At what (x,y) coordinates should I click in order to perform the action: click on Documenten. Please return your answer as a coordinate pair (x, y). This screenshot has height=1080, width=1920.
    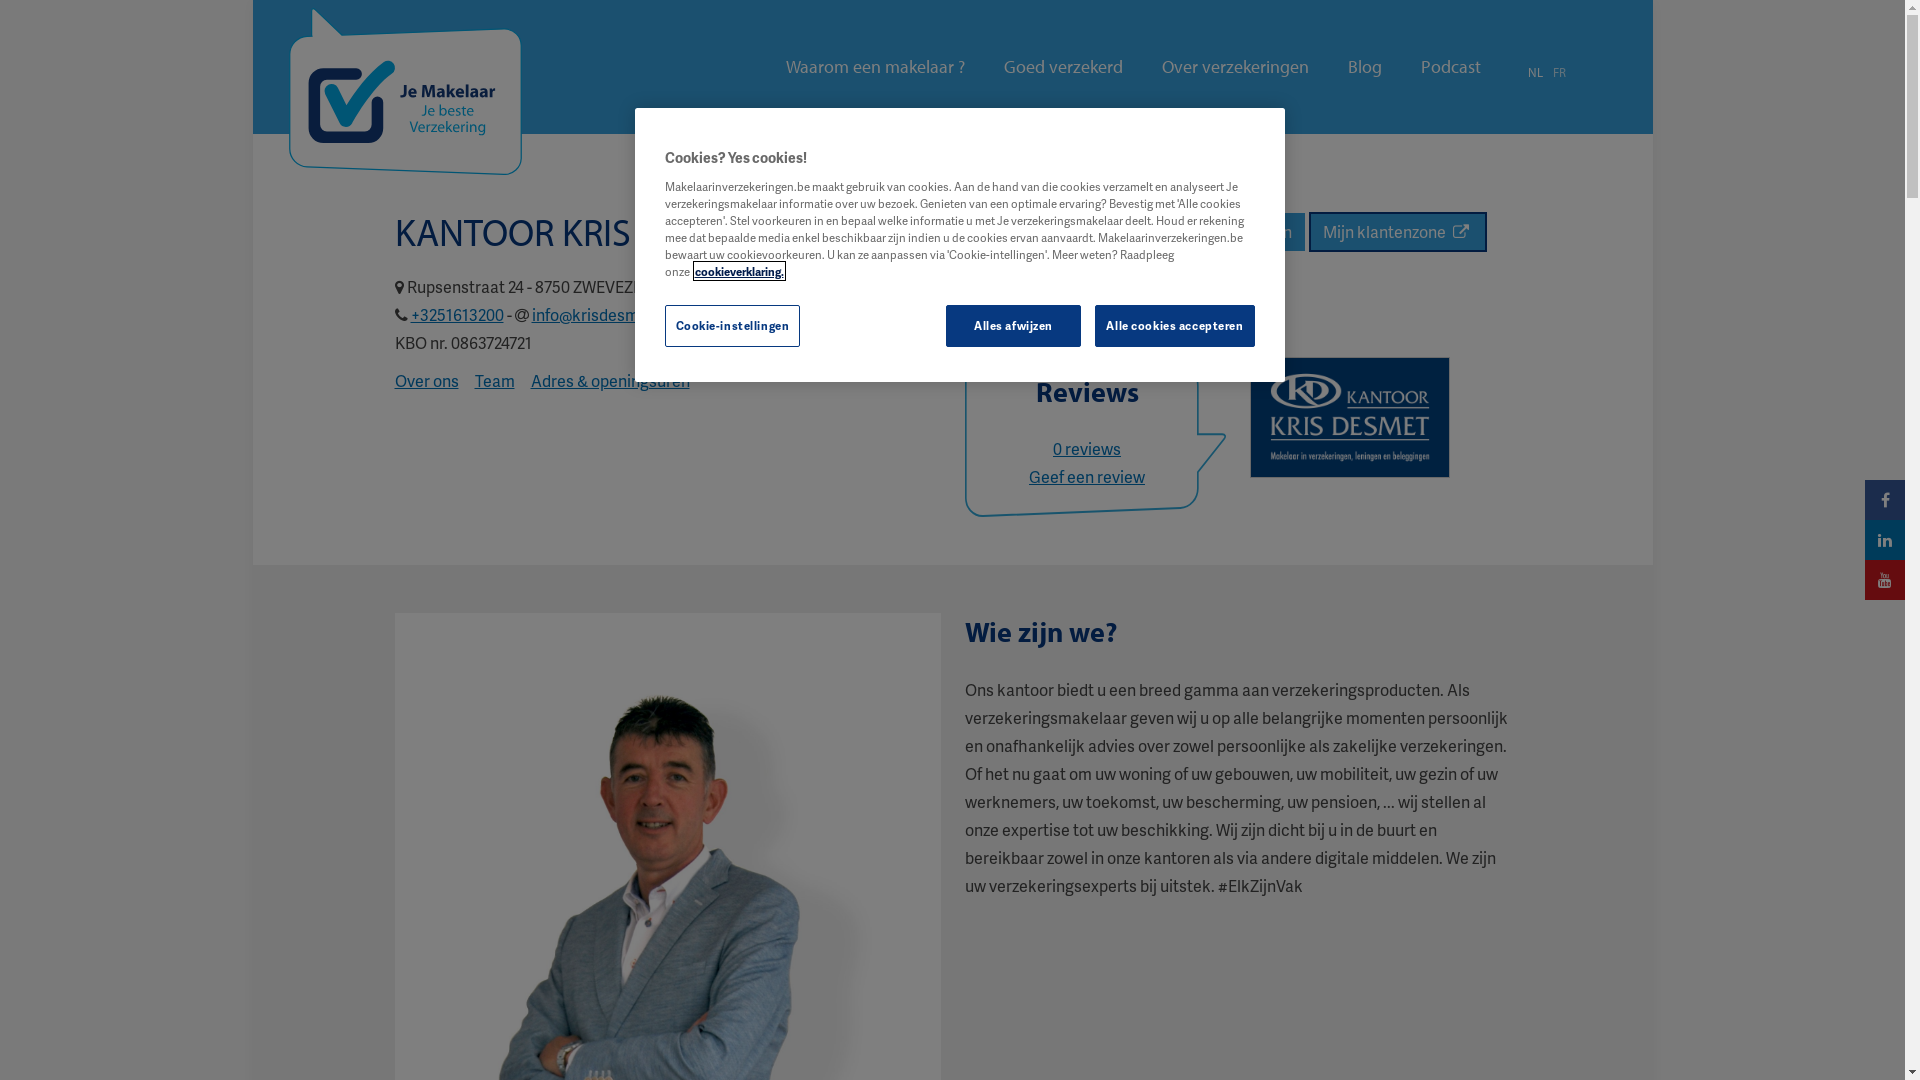
    Looking at the image, I should click on (1244, 232).